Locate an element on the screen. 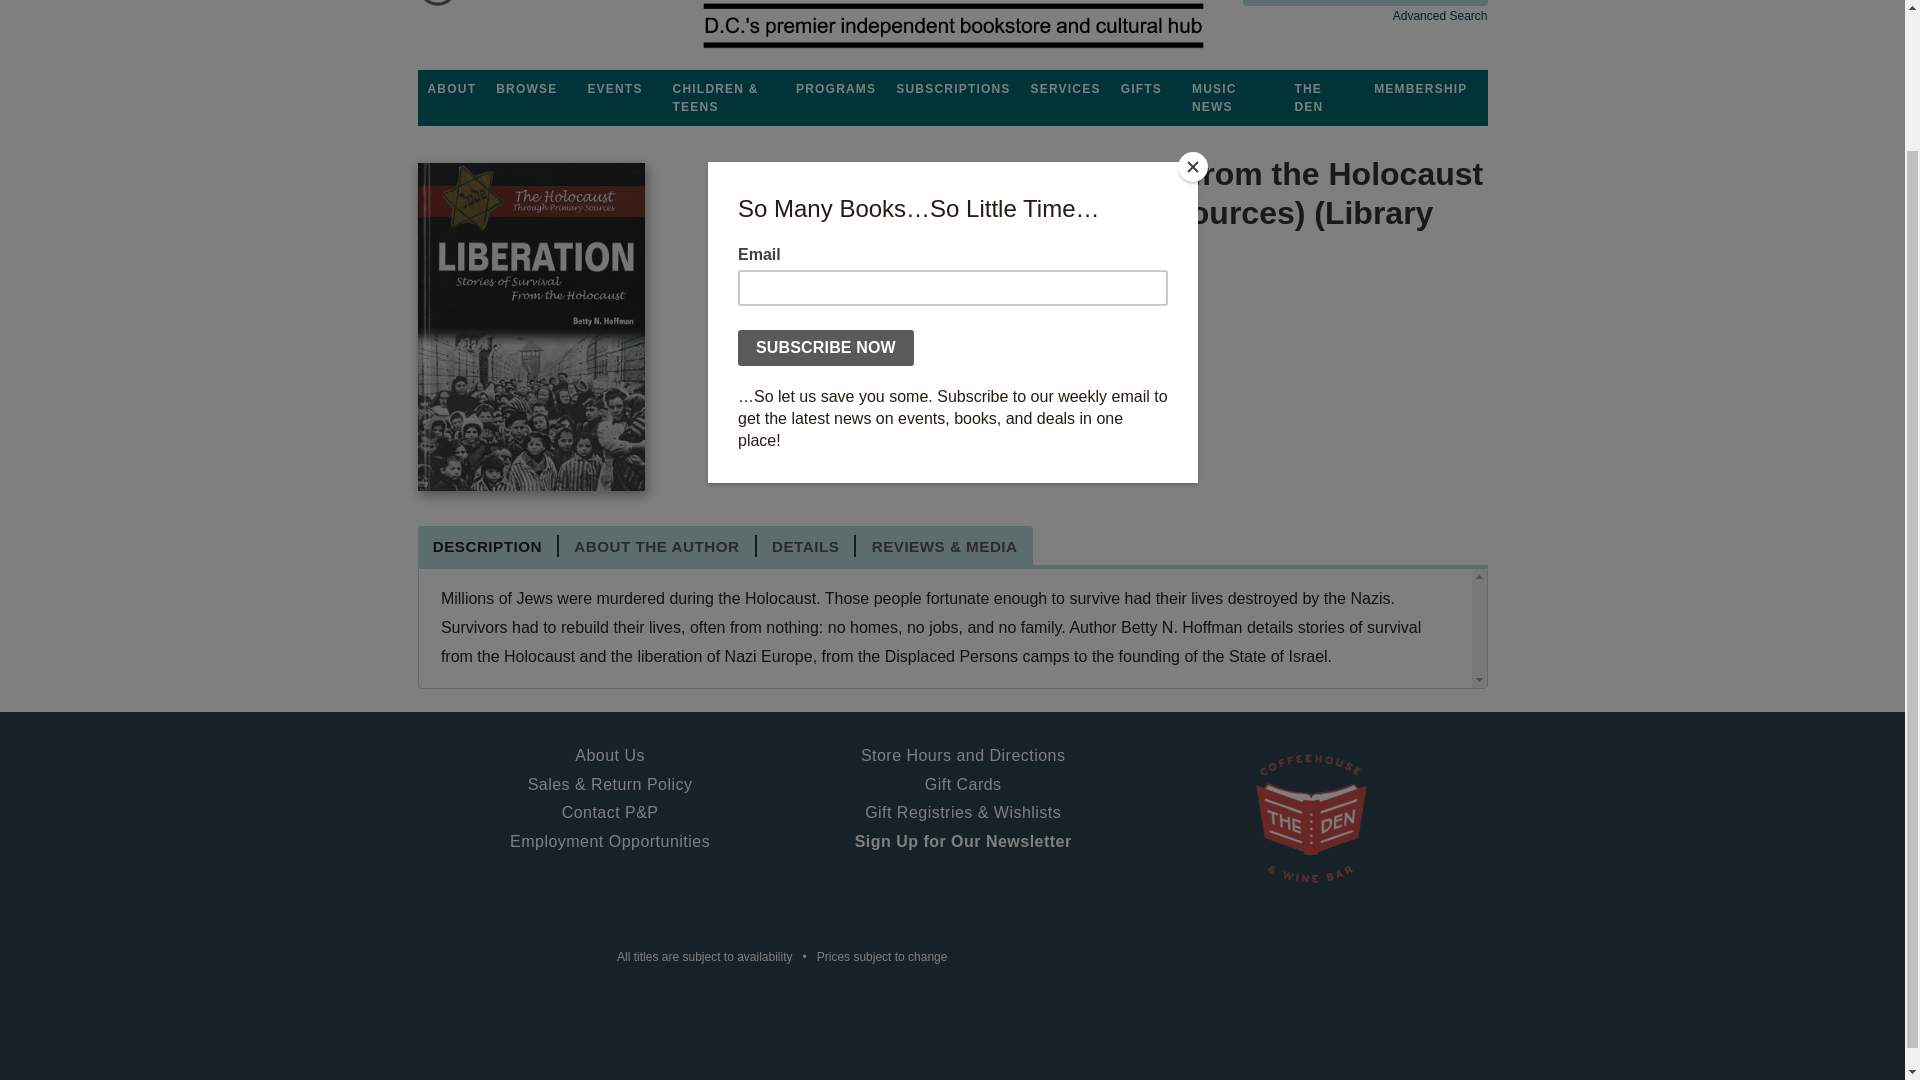 This screenshot has height=1080, width=1920. Browse our shelves is located at coordinates (526, 89).